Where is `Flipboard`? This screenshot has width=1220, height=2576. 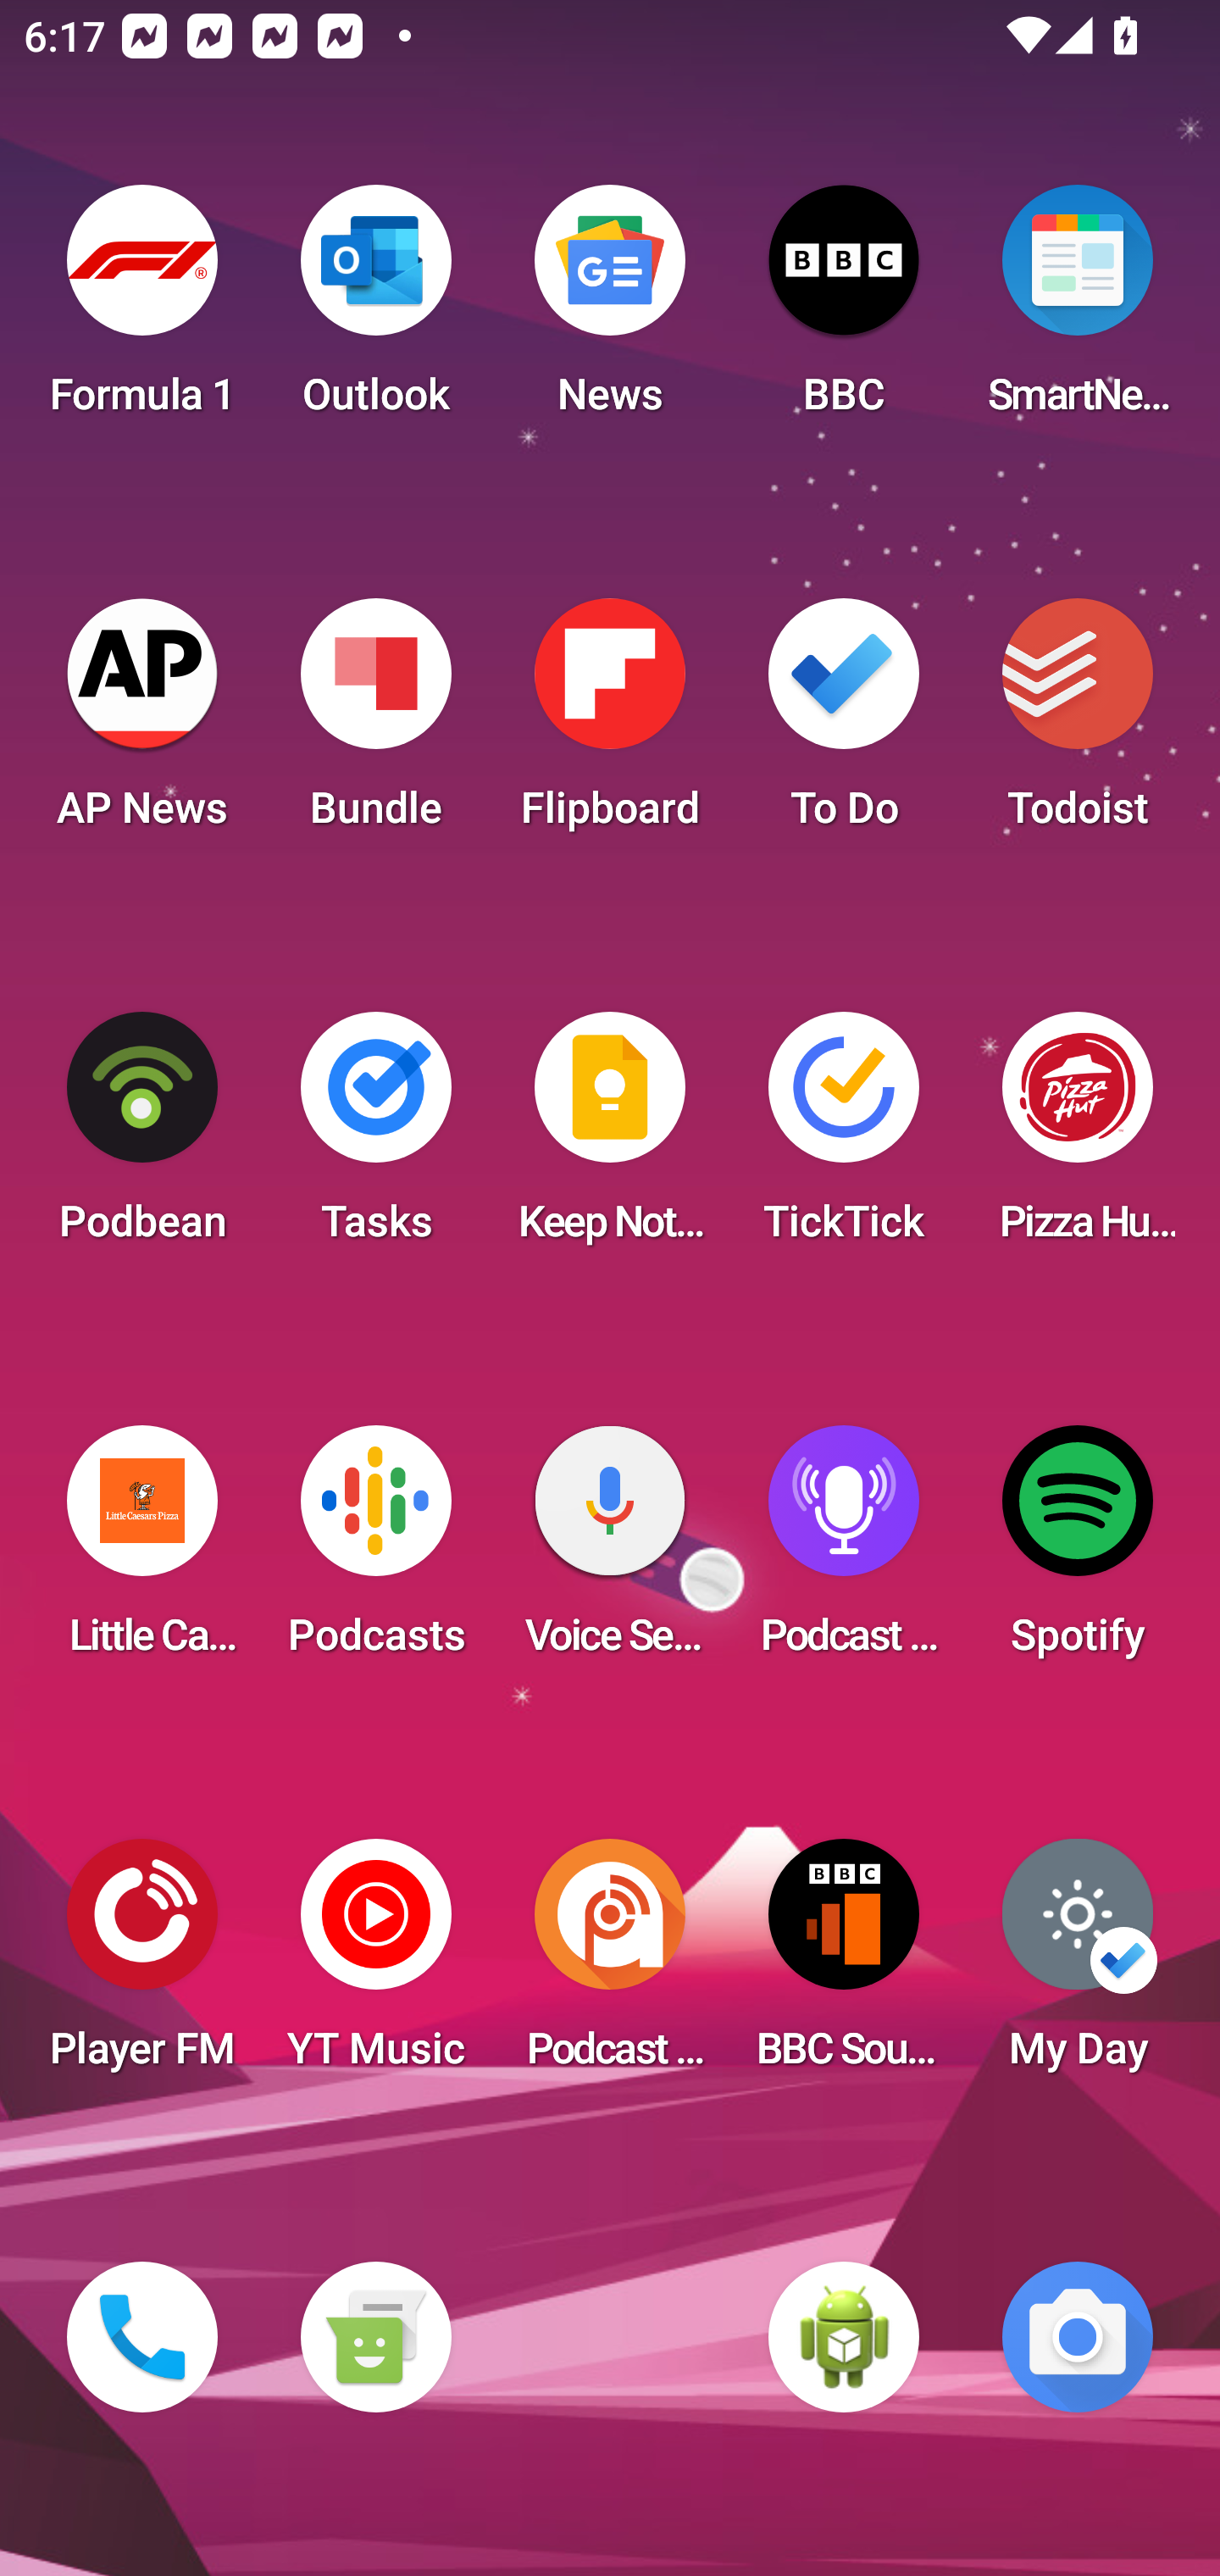
Flipboard is located at coordinates (610, 724).